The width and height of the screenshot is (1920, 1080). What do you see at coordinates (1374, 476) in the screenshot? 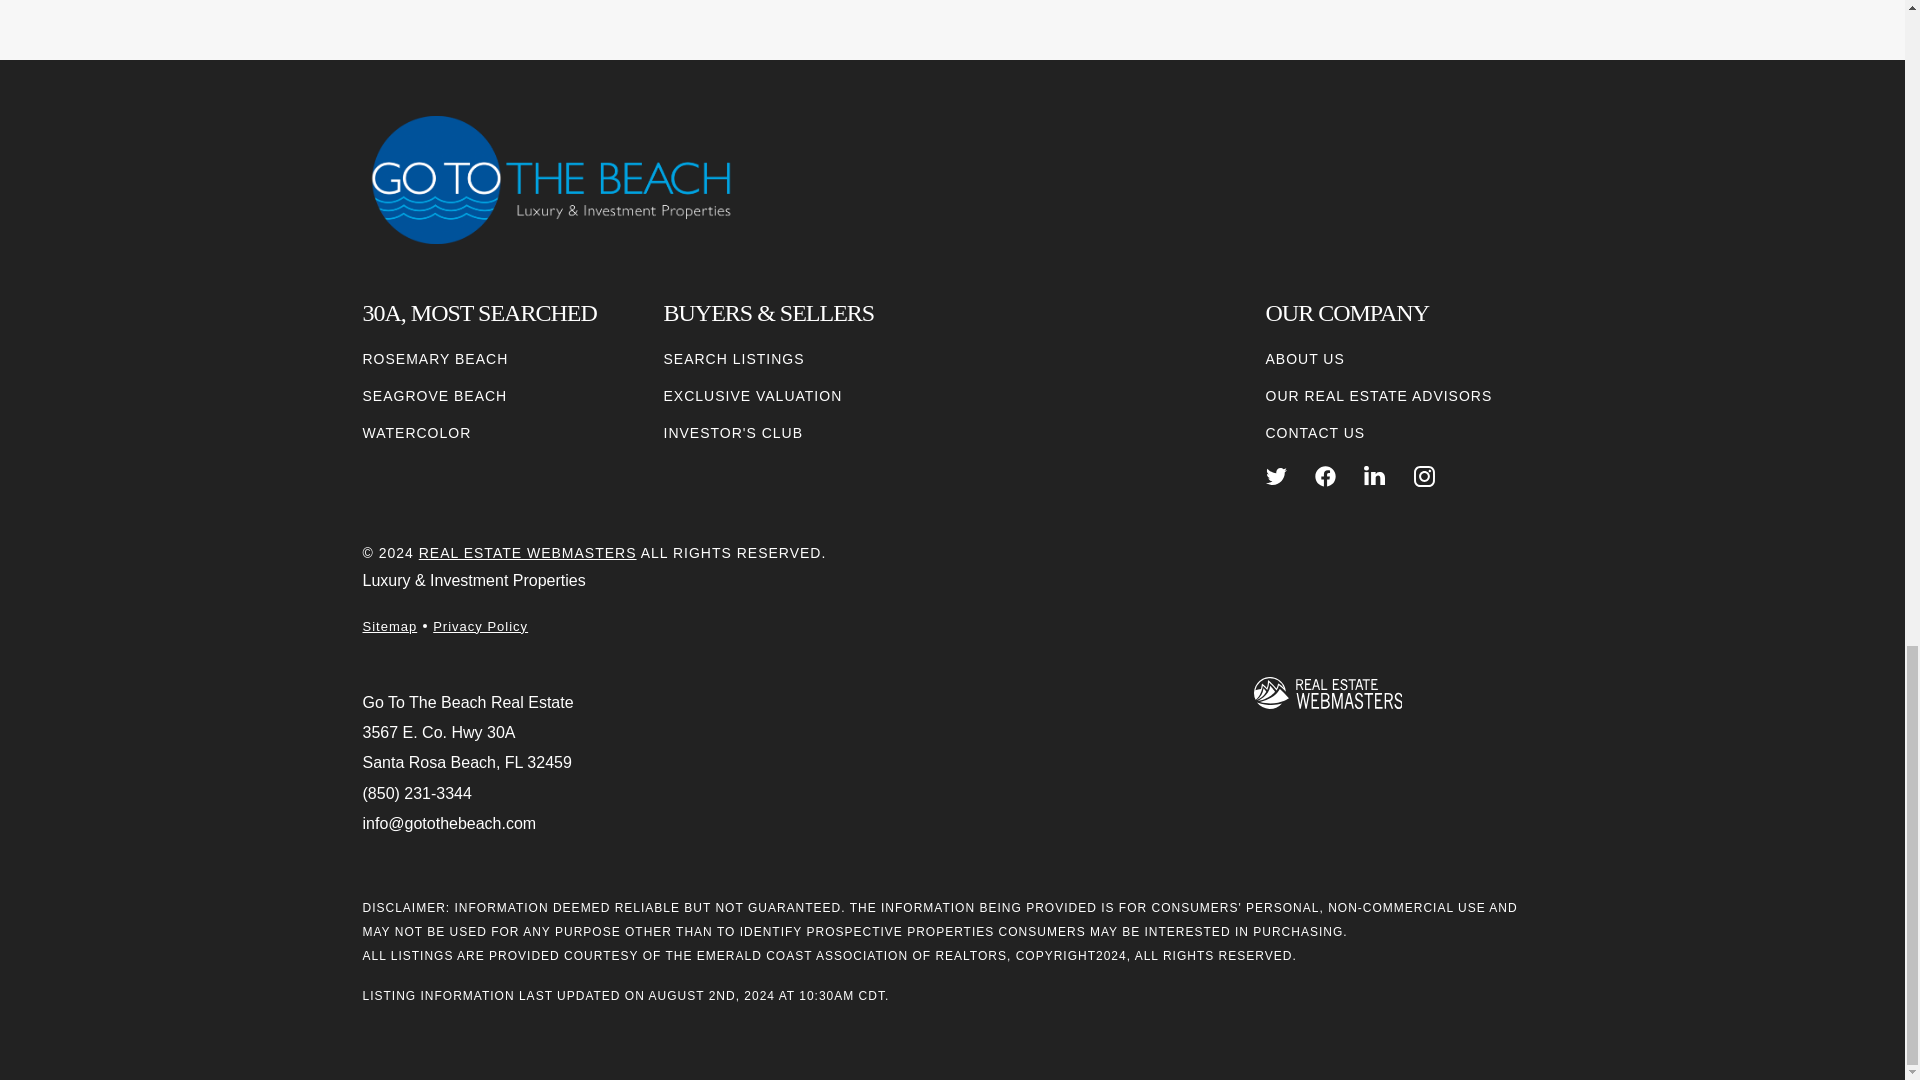
I see `LINKEDIN` at bounding box center [1374, 476].